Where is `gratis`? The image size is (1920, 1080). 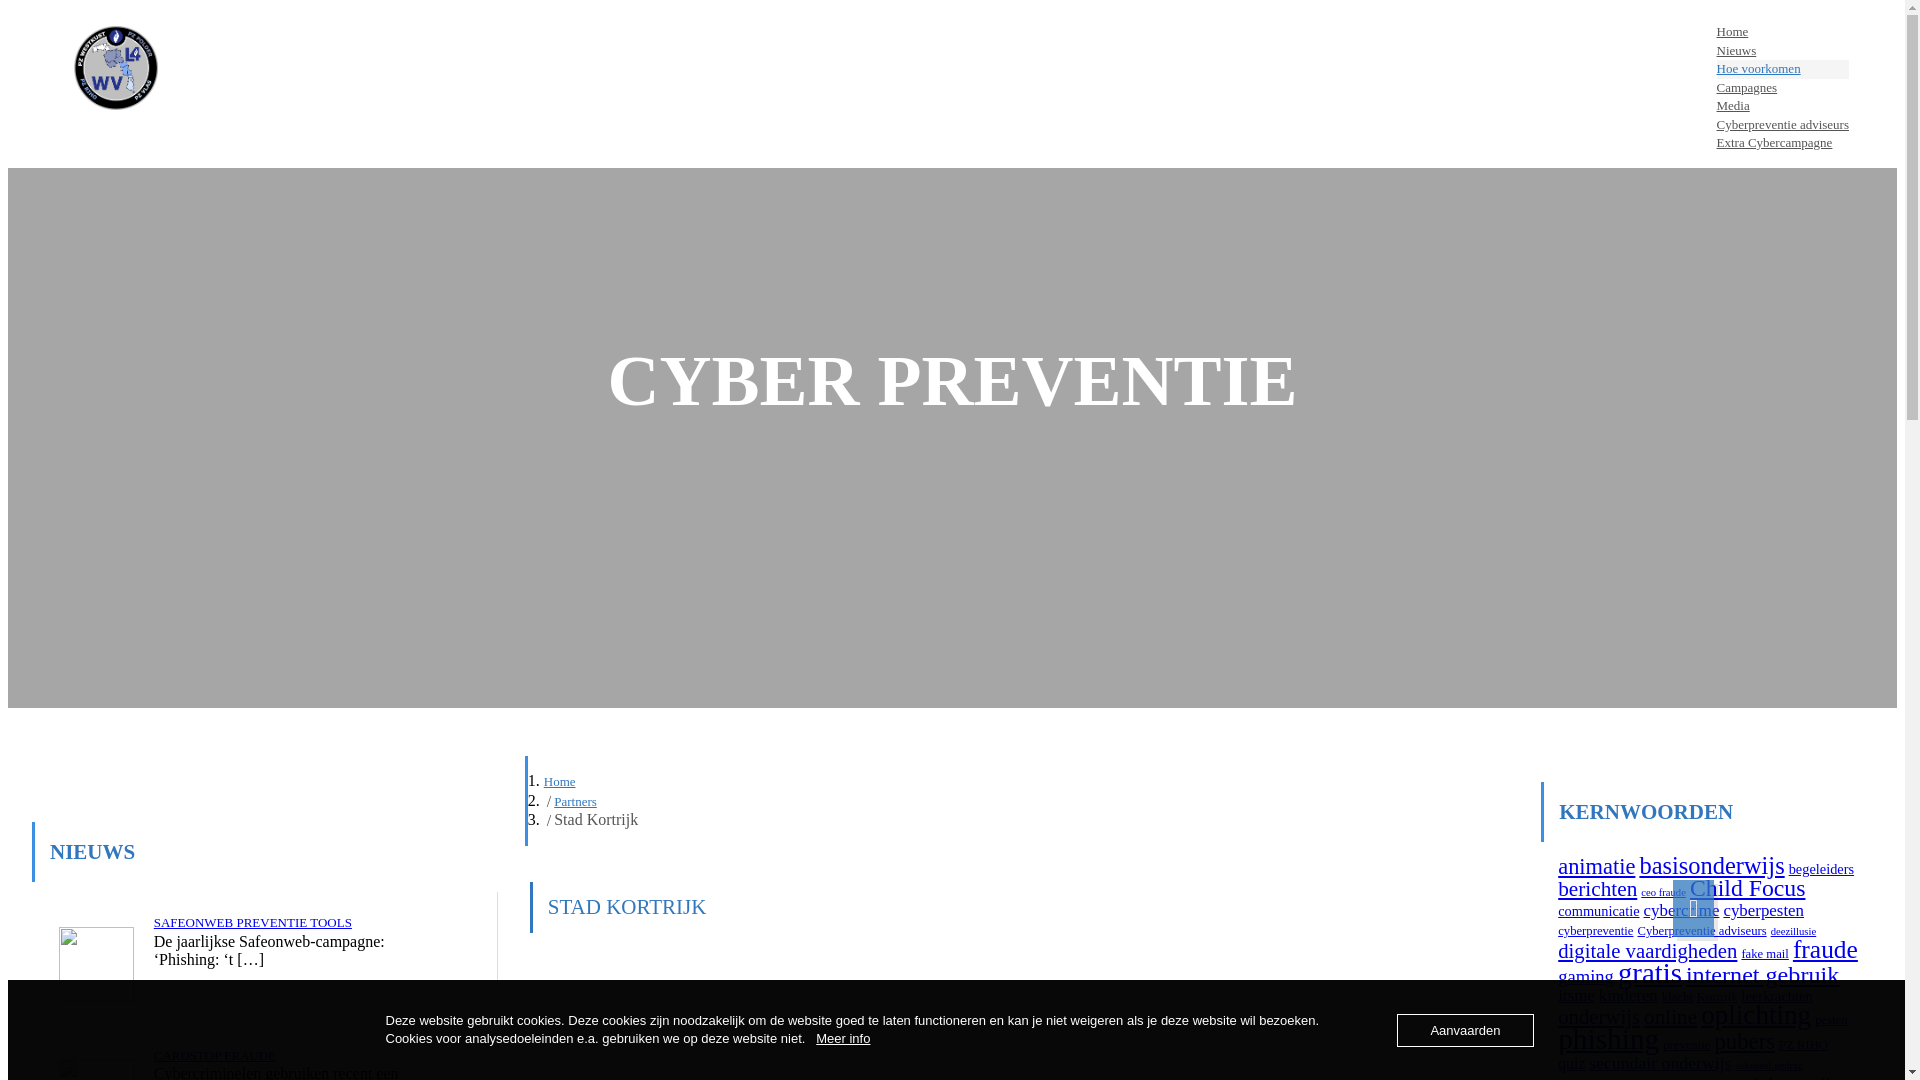
gratis is located at coordinates (1650, 973).